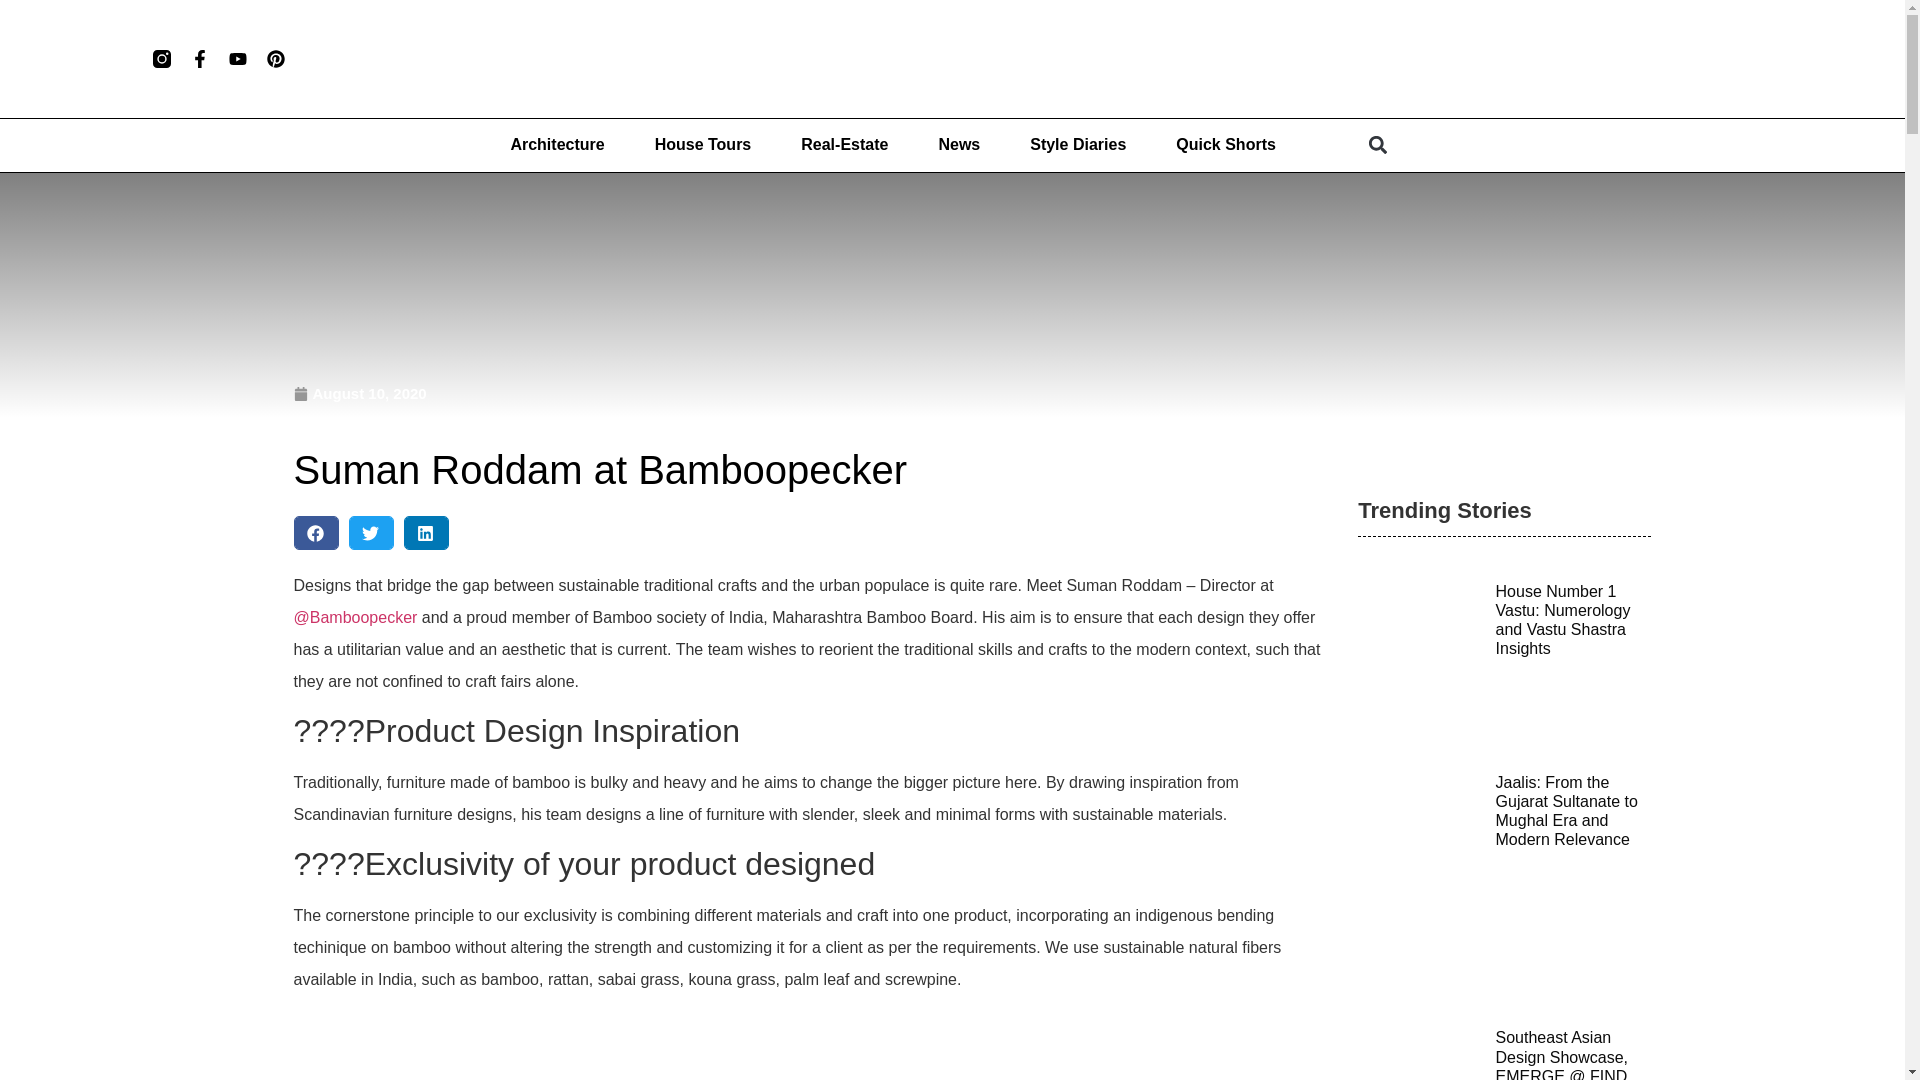 Image resolution: width=1920 pixels, height=1080 pixels. I want to click on Real-Estate, so click(844, 145).